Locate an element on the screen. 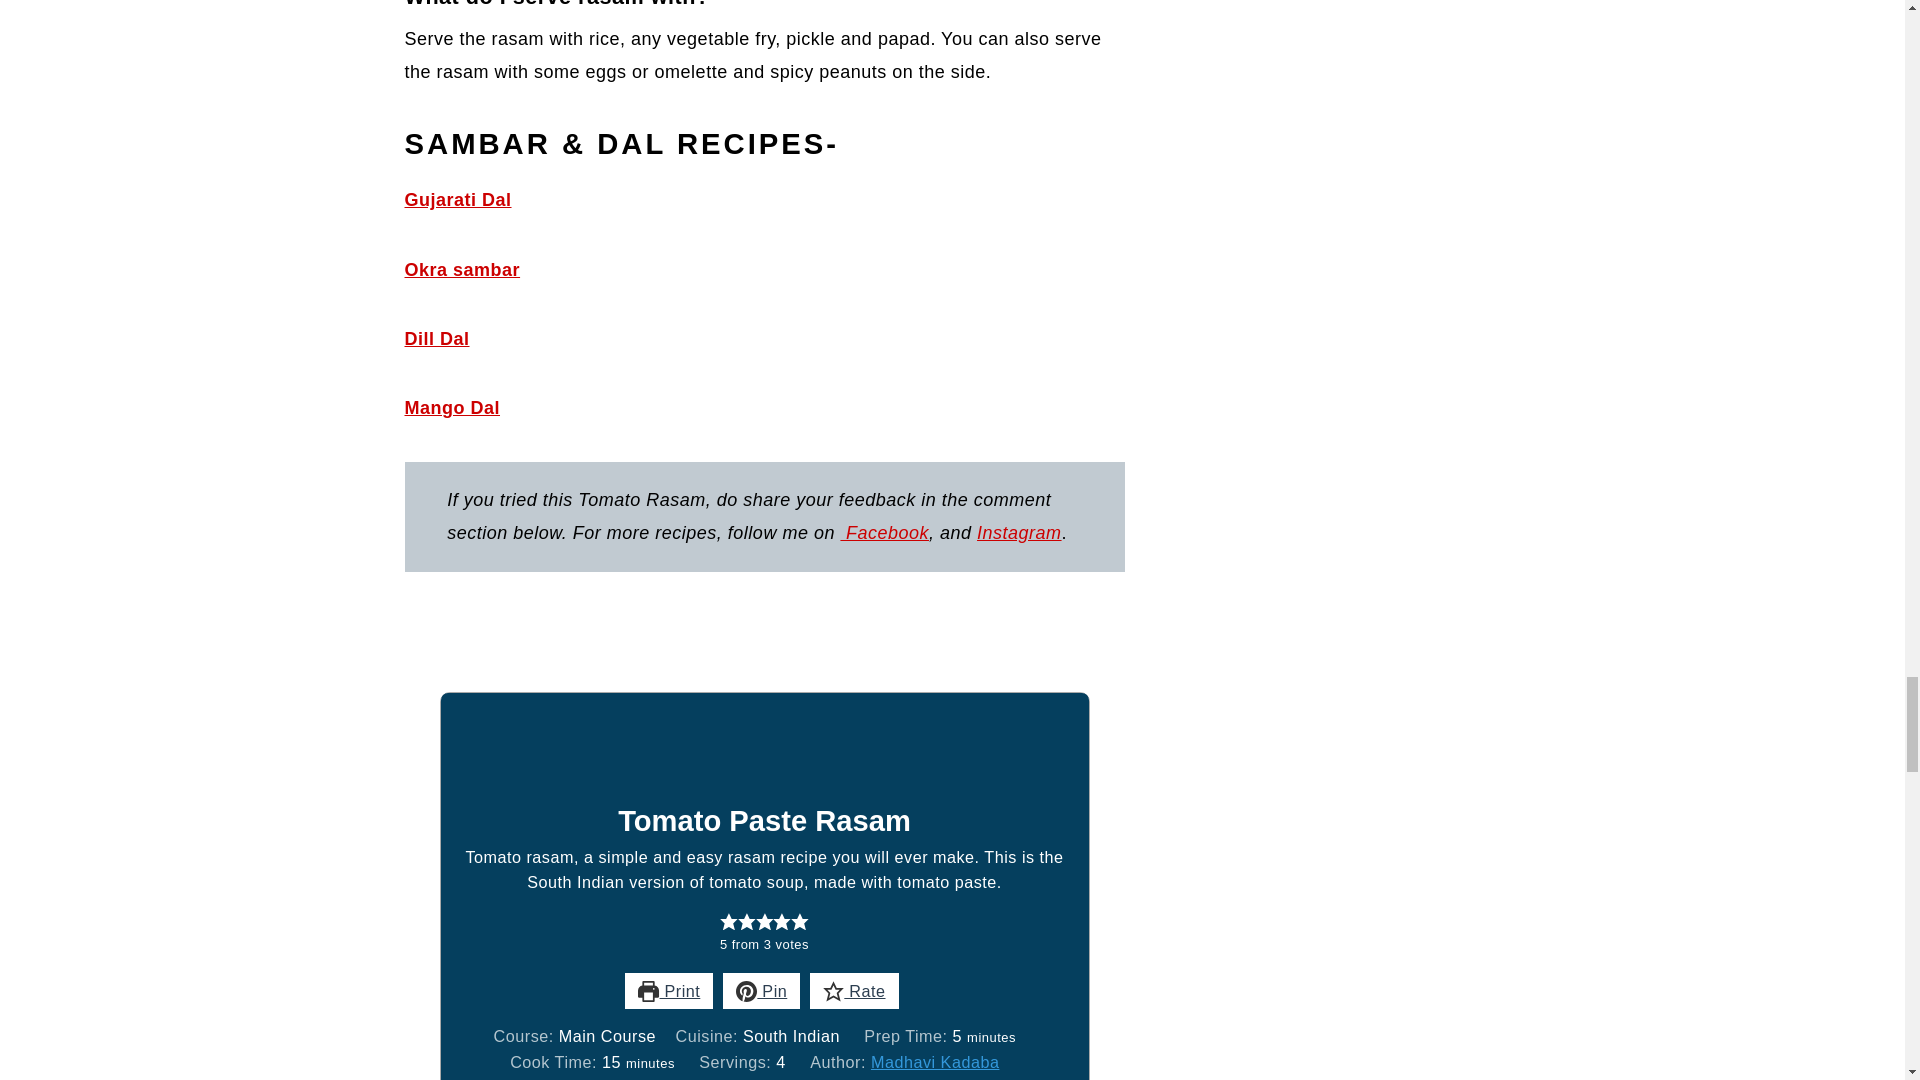  Madhavi Kadaba is located at coordinates (936, 1062).